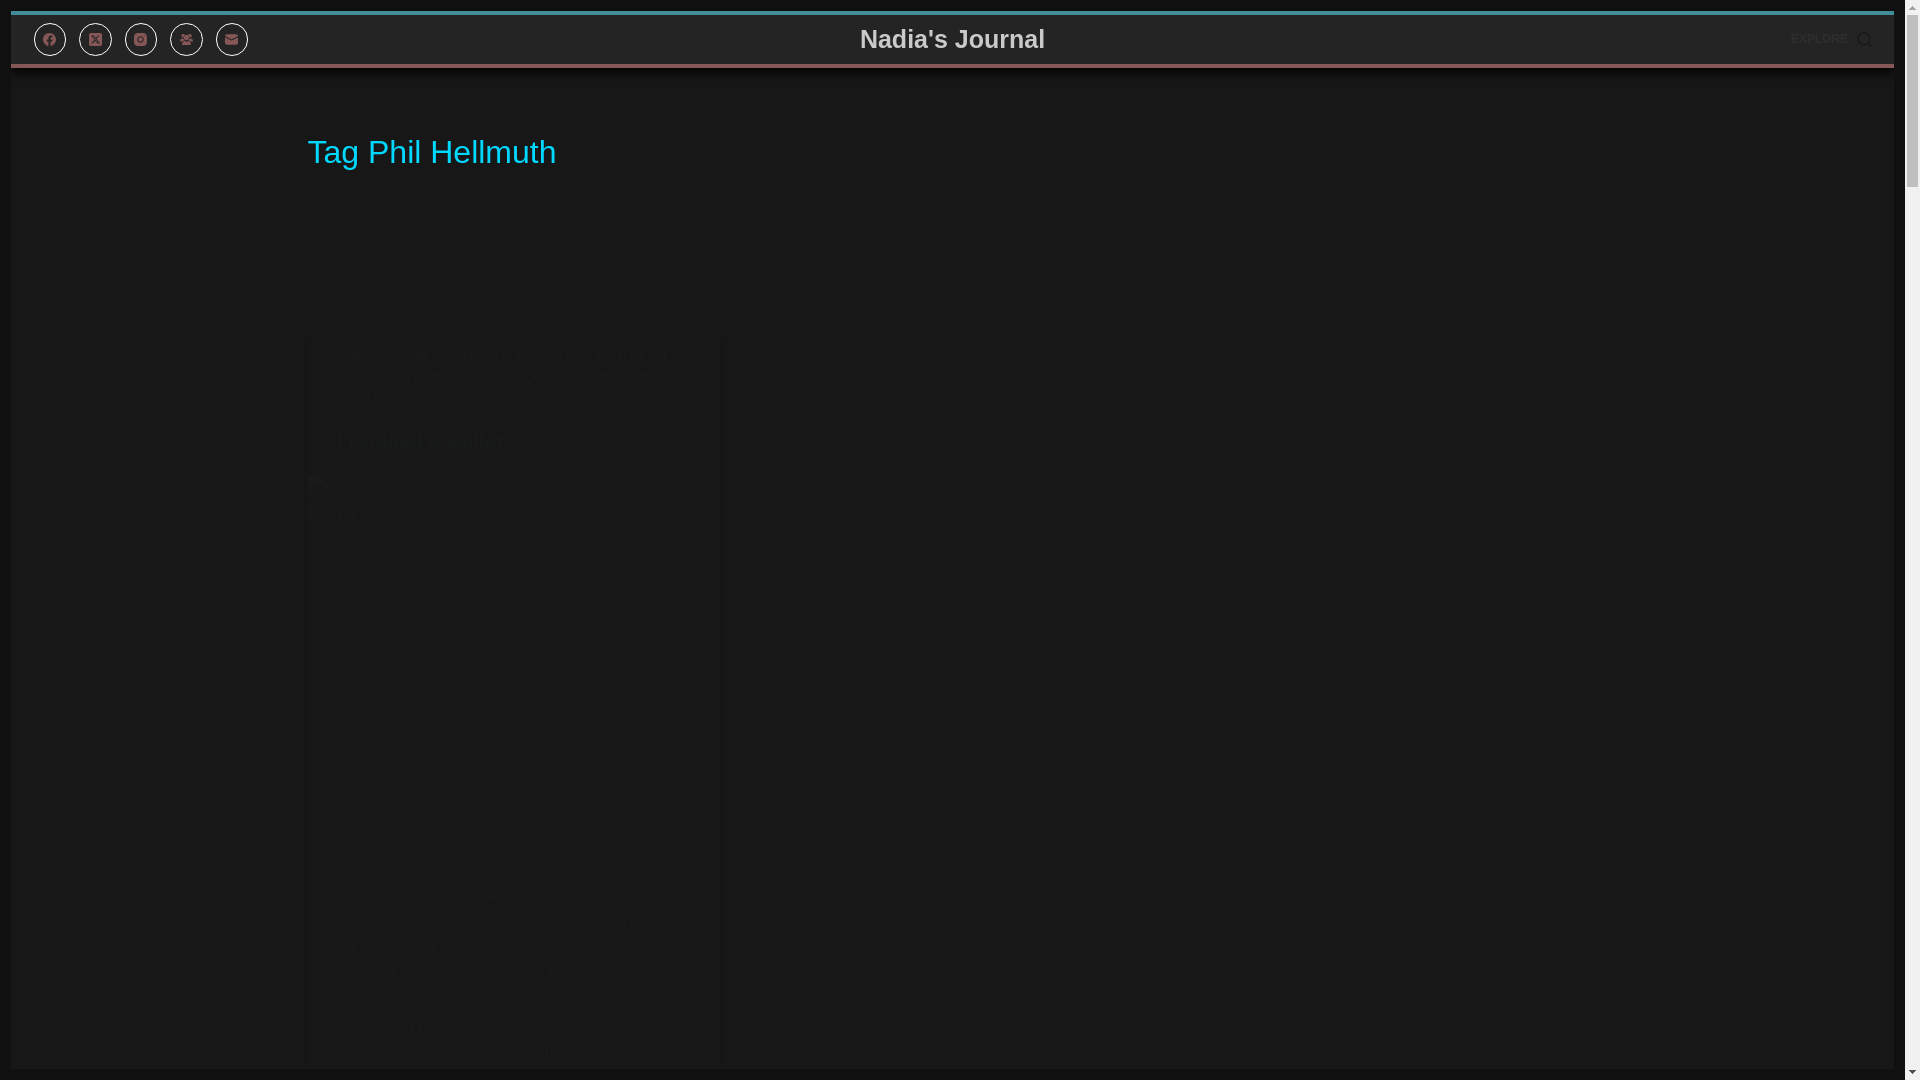 The image size is (1920, 1080). I want to click on QUOTES AND POEMS, so click(590, 377).